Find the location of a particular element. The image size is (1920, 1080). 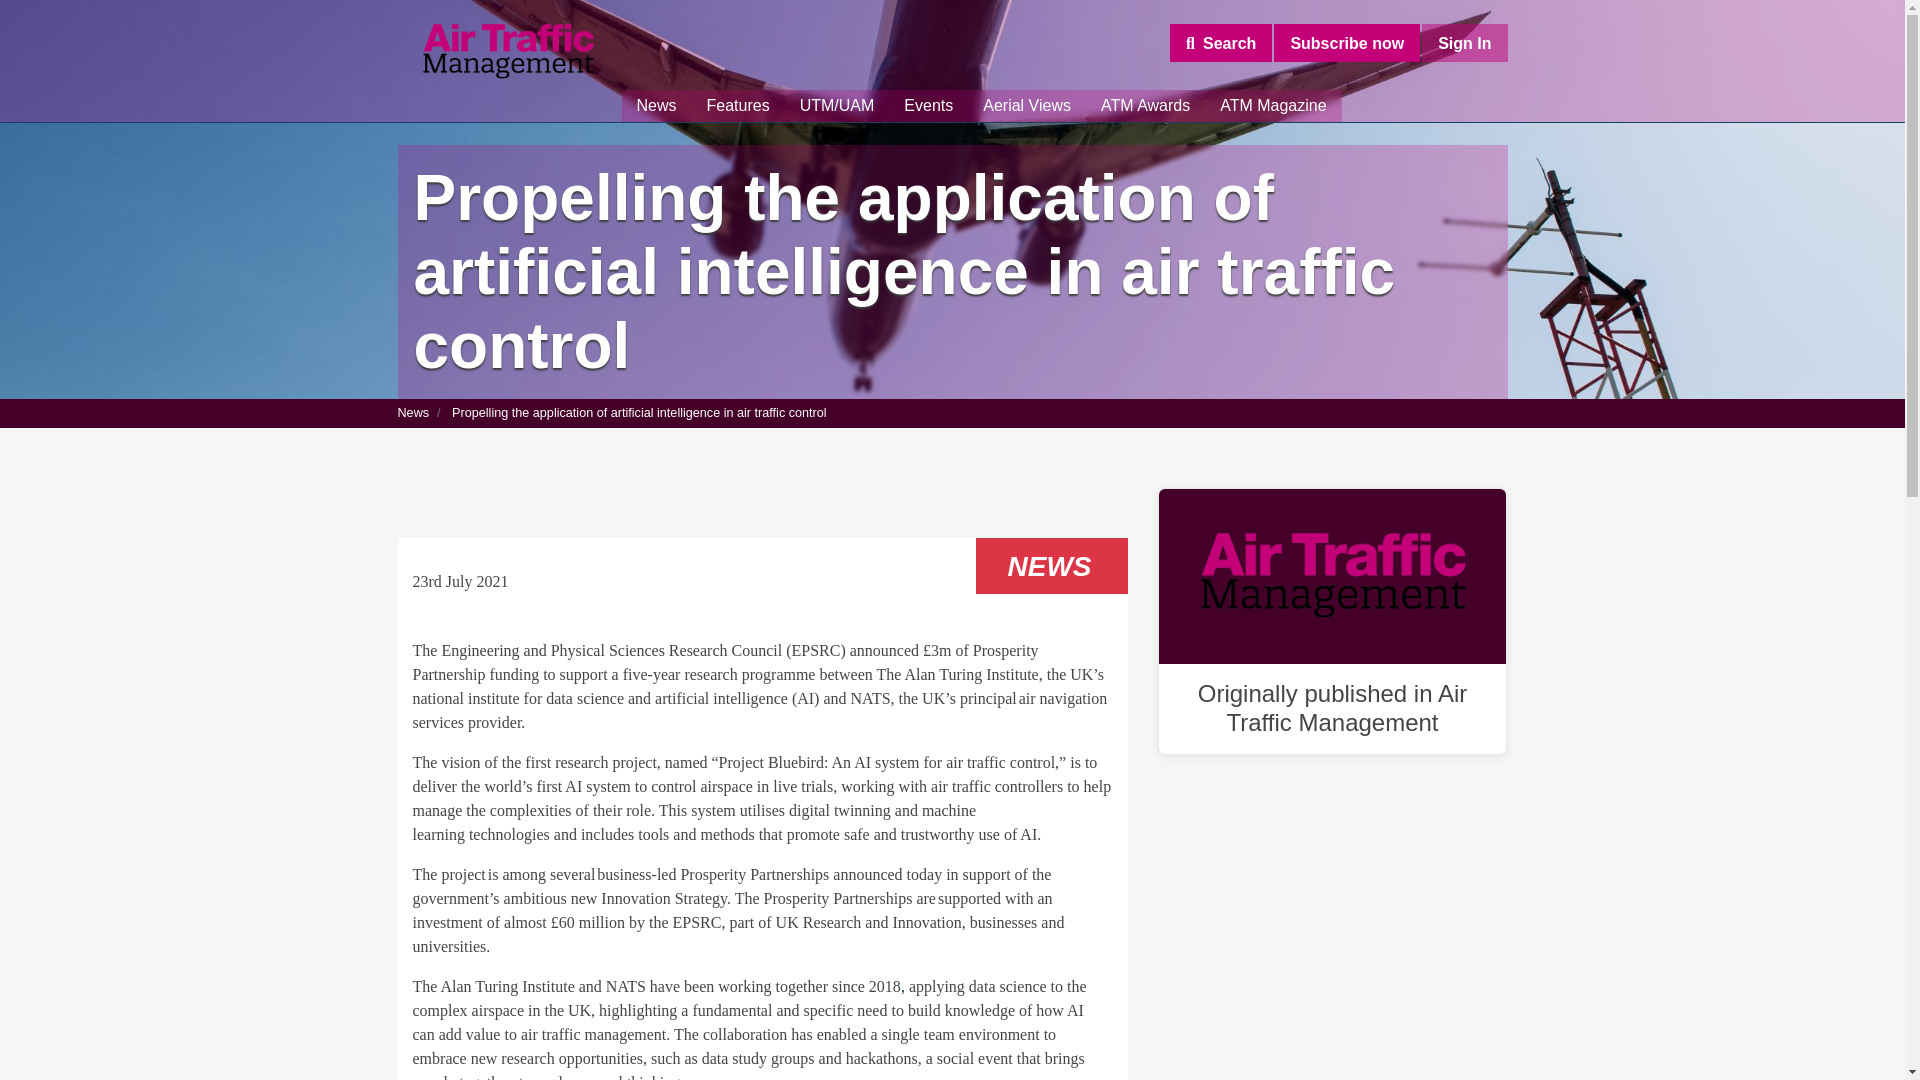

Aerial Views is located at coordinates (1026, 106).